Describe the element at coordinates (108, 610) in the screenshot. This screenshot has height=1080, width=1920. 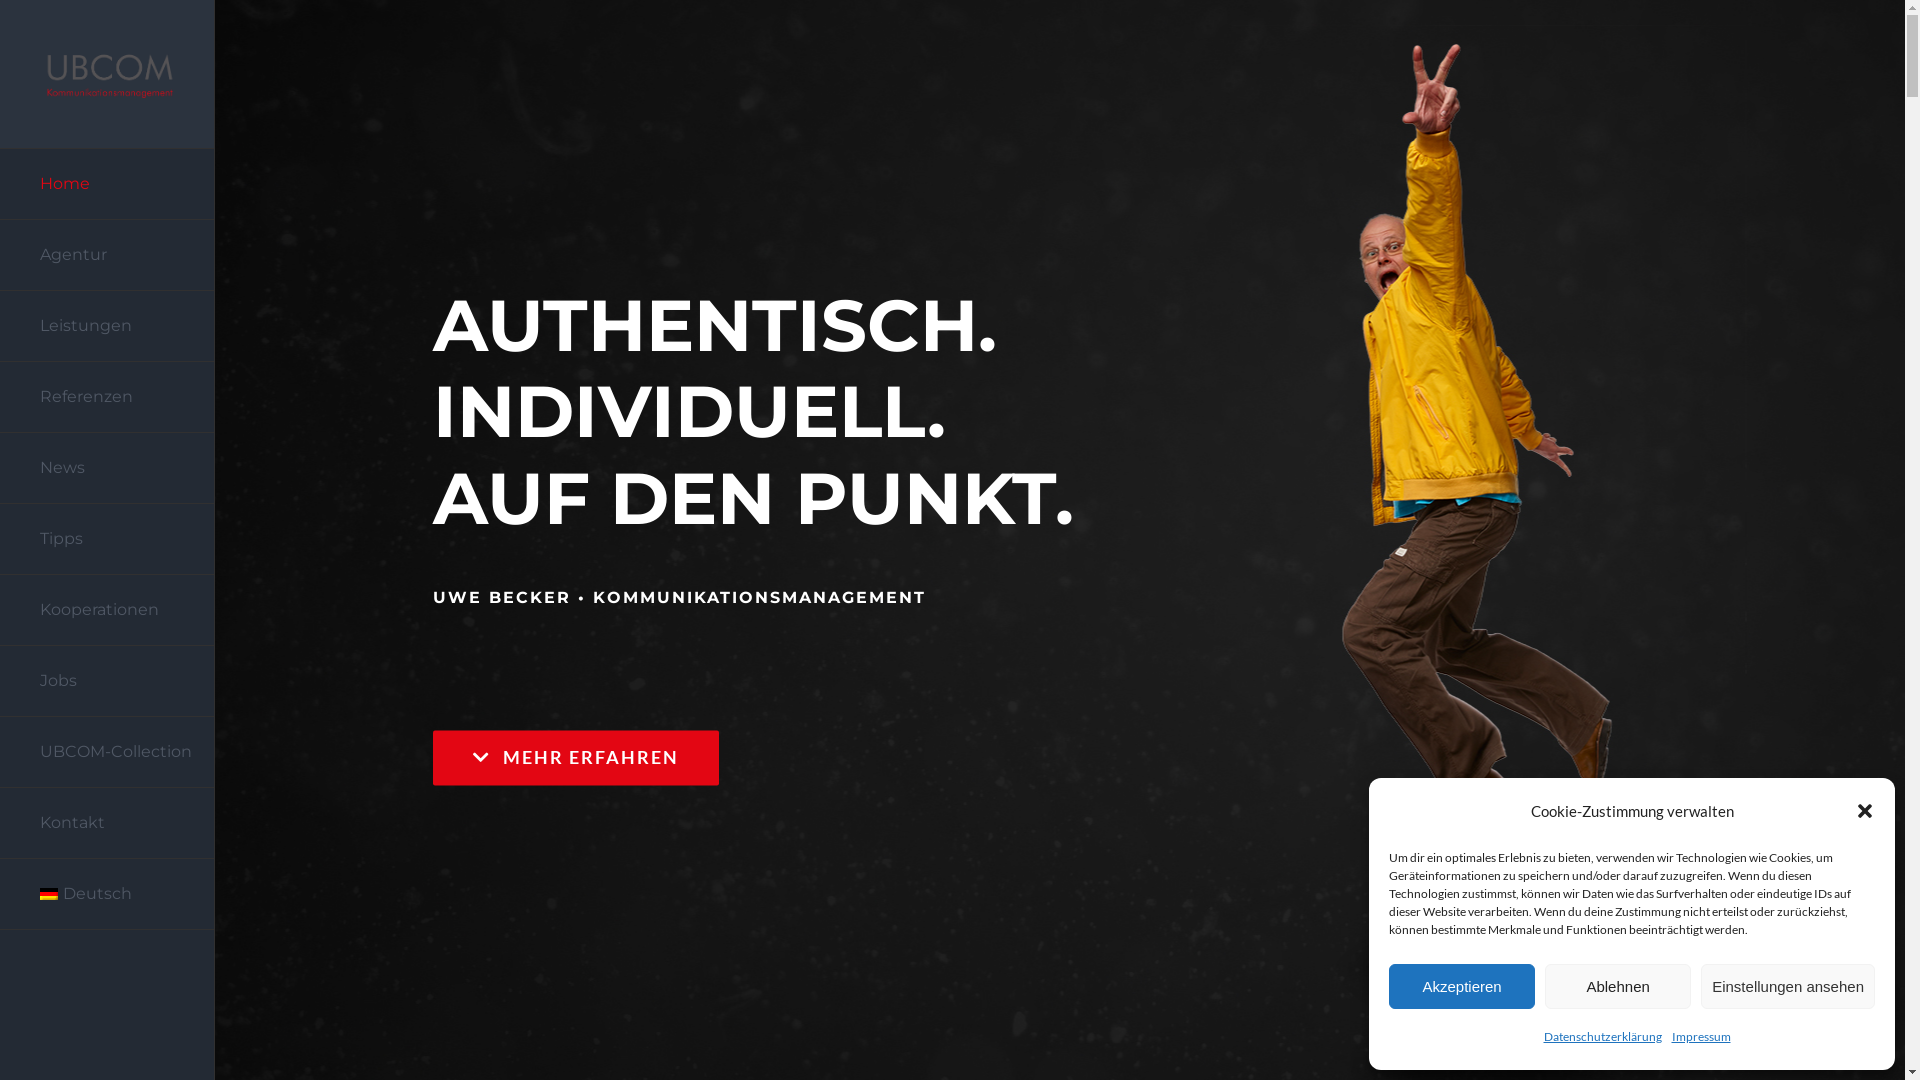
I see `Kooperationen` at that location.